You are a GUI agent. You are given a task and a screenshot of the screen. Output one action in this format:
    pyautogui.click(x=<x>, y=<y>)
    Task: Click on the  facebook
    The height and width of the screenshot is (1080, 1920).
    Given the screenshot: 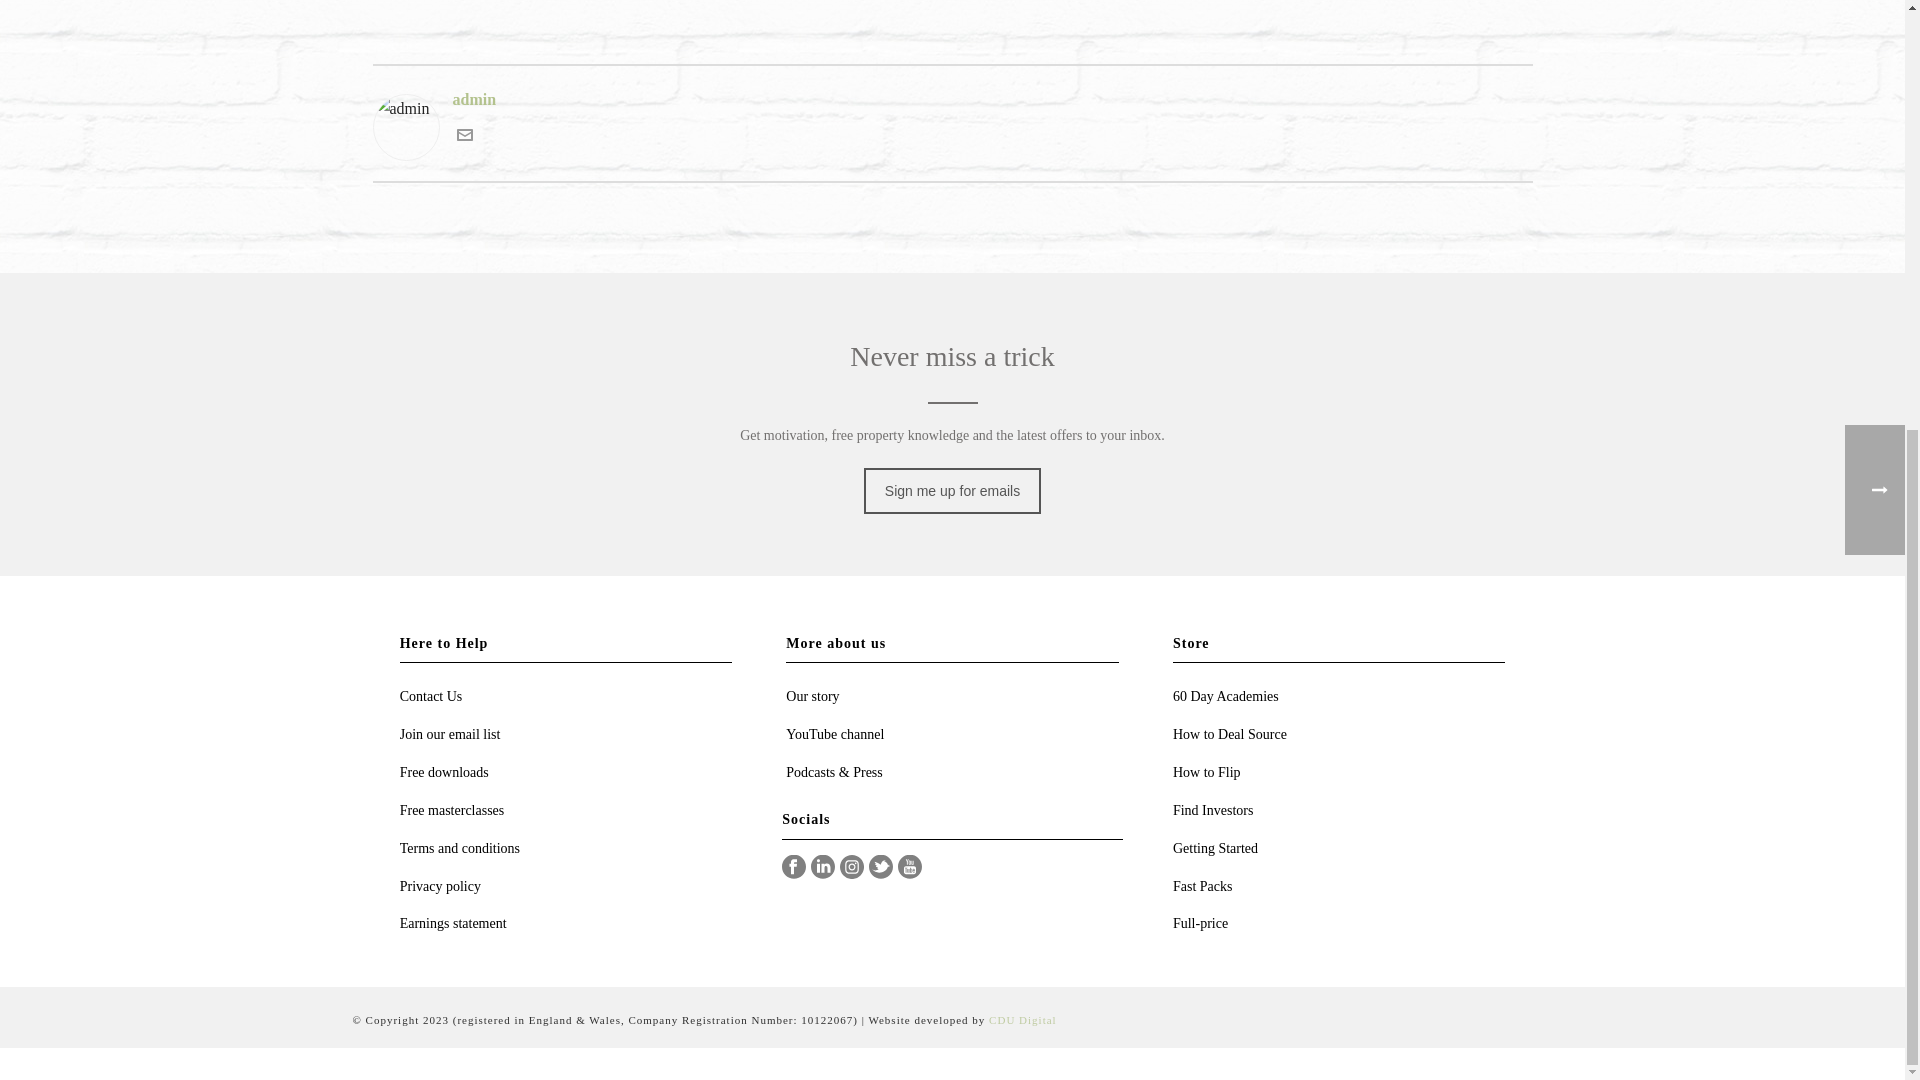 What is the action you would take?
    pyautogui.click(x=794, y=868)
    